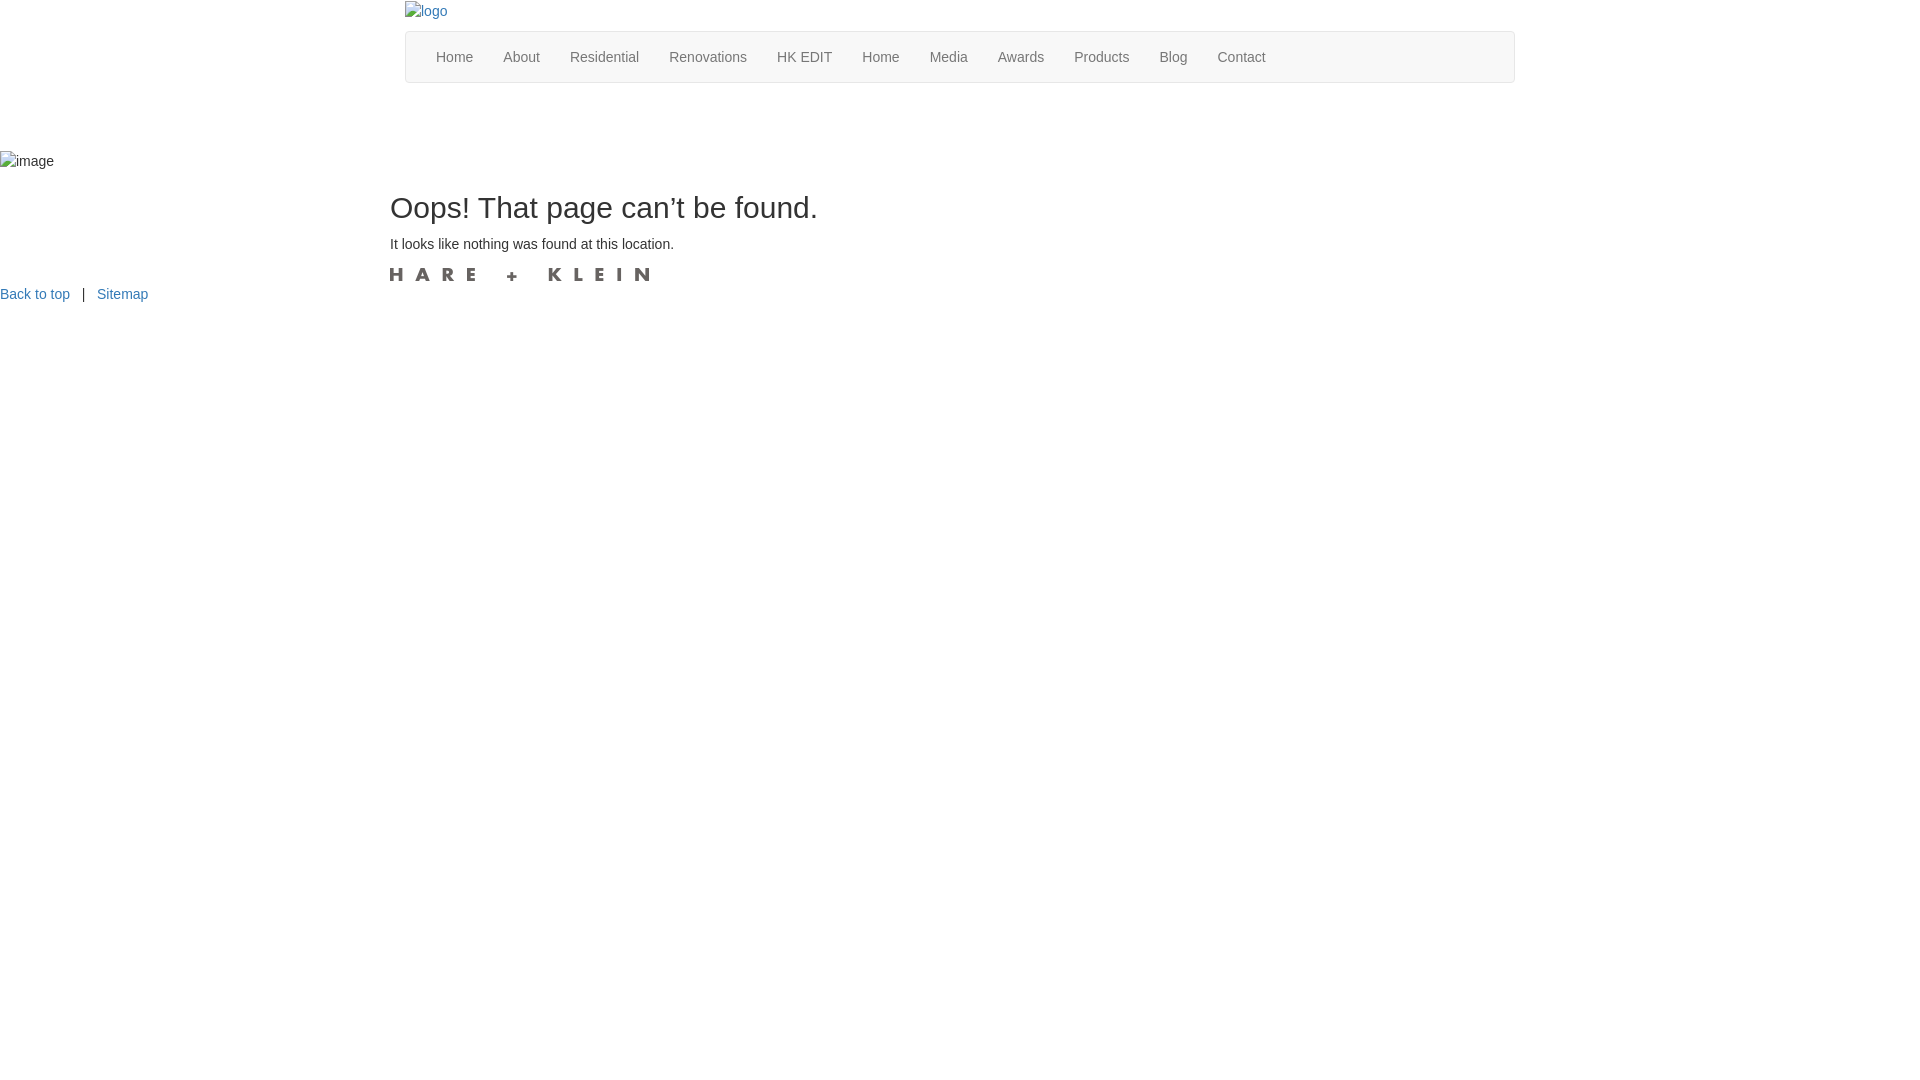 The height and width of the screenshot is (1080, 1920). I want to click on Residential, so click(604, 57).